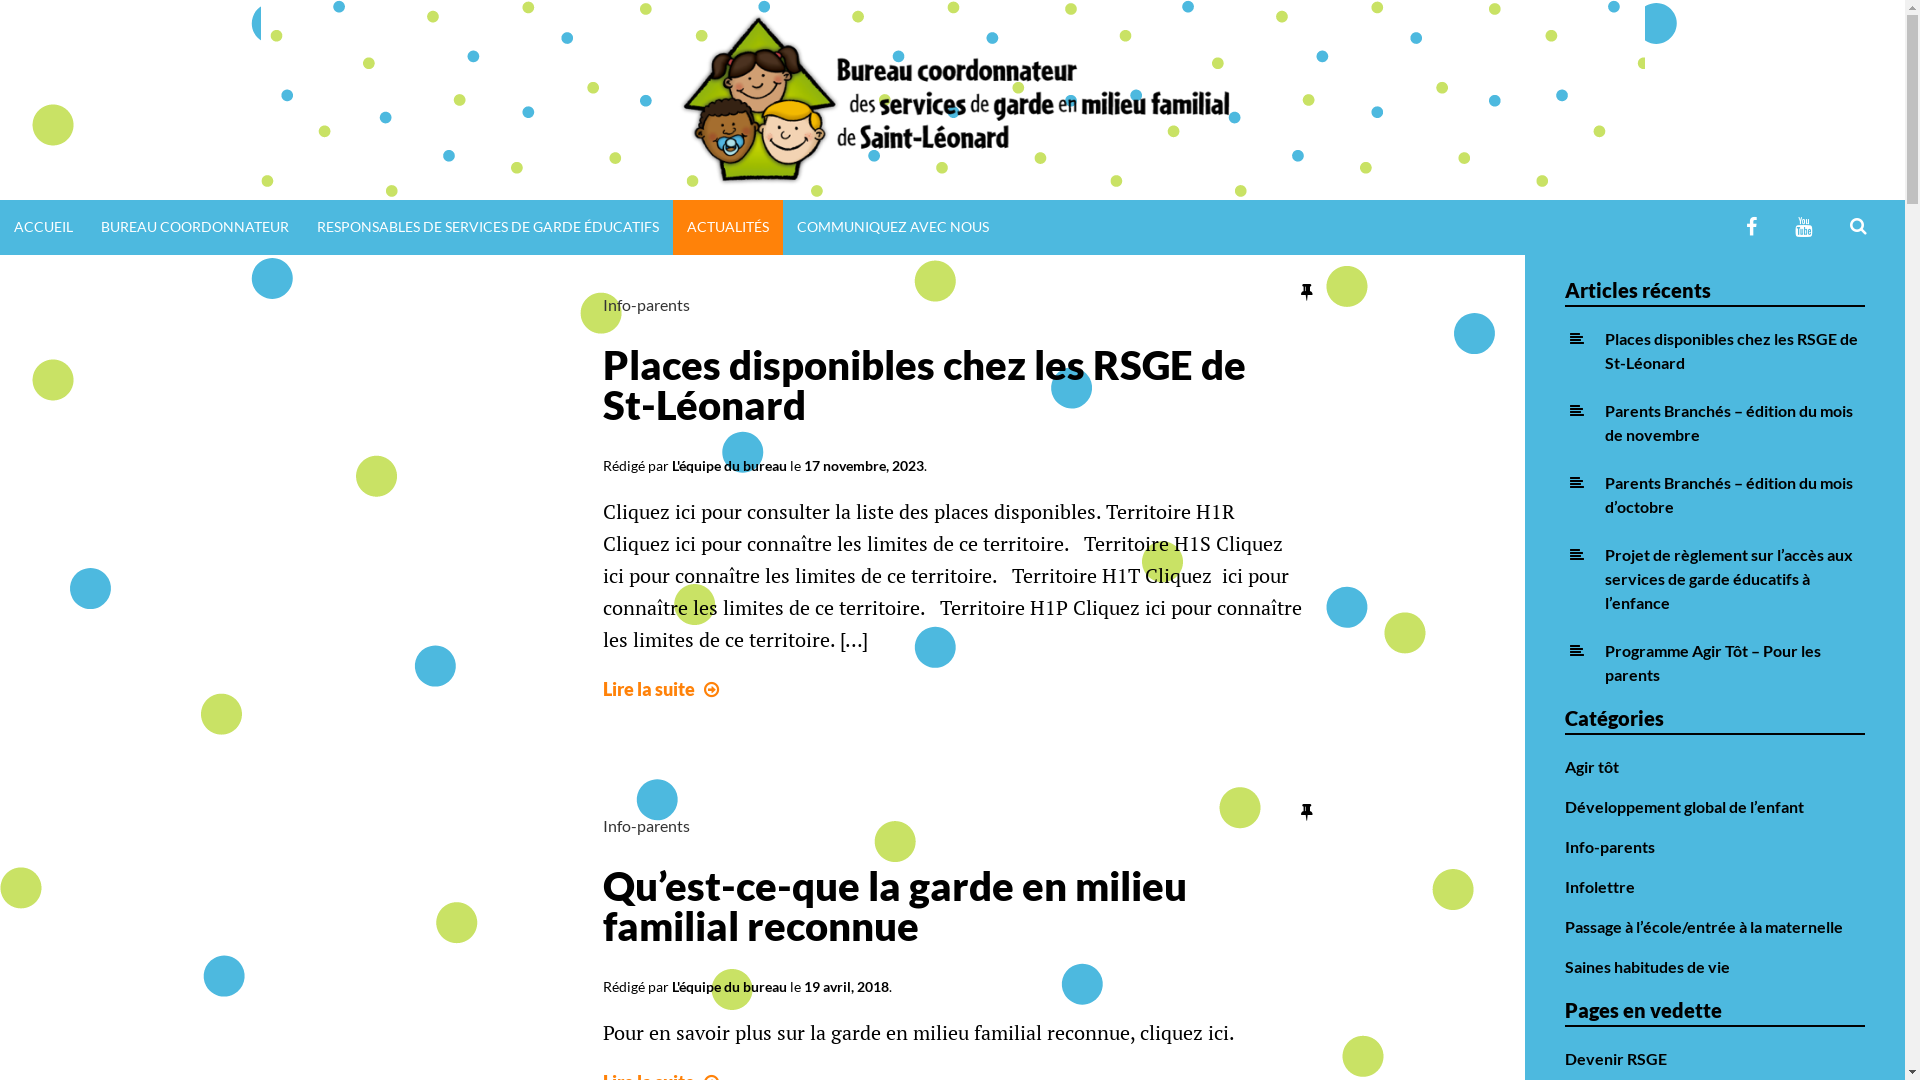  What do you see at coordinates (1804, 228) in the screenshot?
I see `YOUTUBE` at bounding box center [1804, 228].